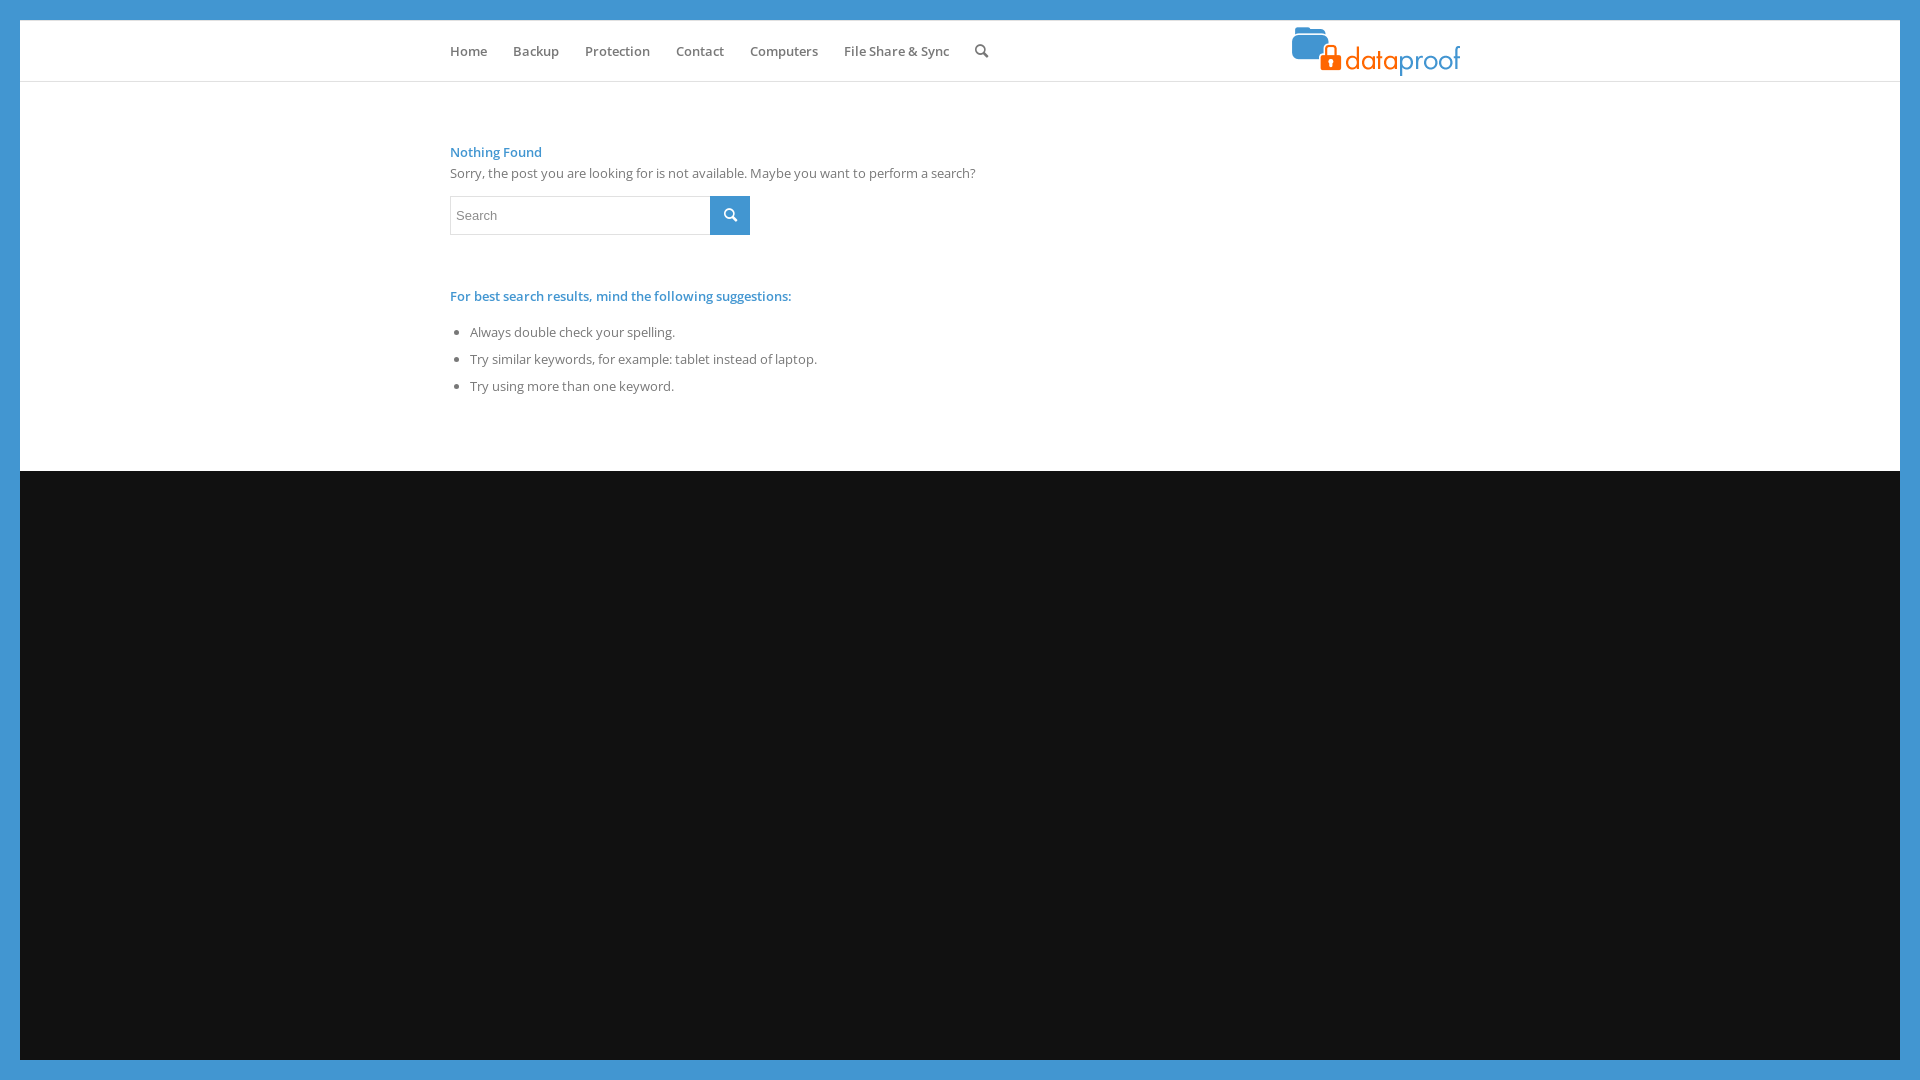 This screenshot has width=1920, height=1080. What do you see at coordinates (700, 51) in the screenshot?
I see `Contact` at bounding box center [700, 51].